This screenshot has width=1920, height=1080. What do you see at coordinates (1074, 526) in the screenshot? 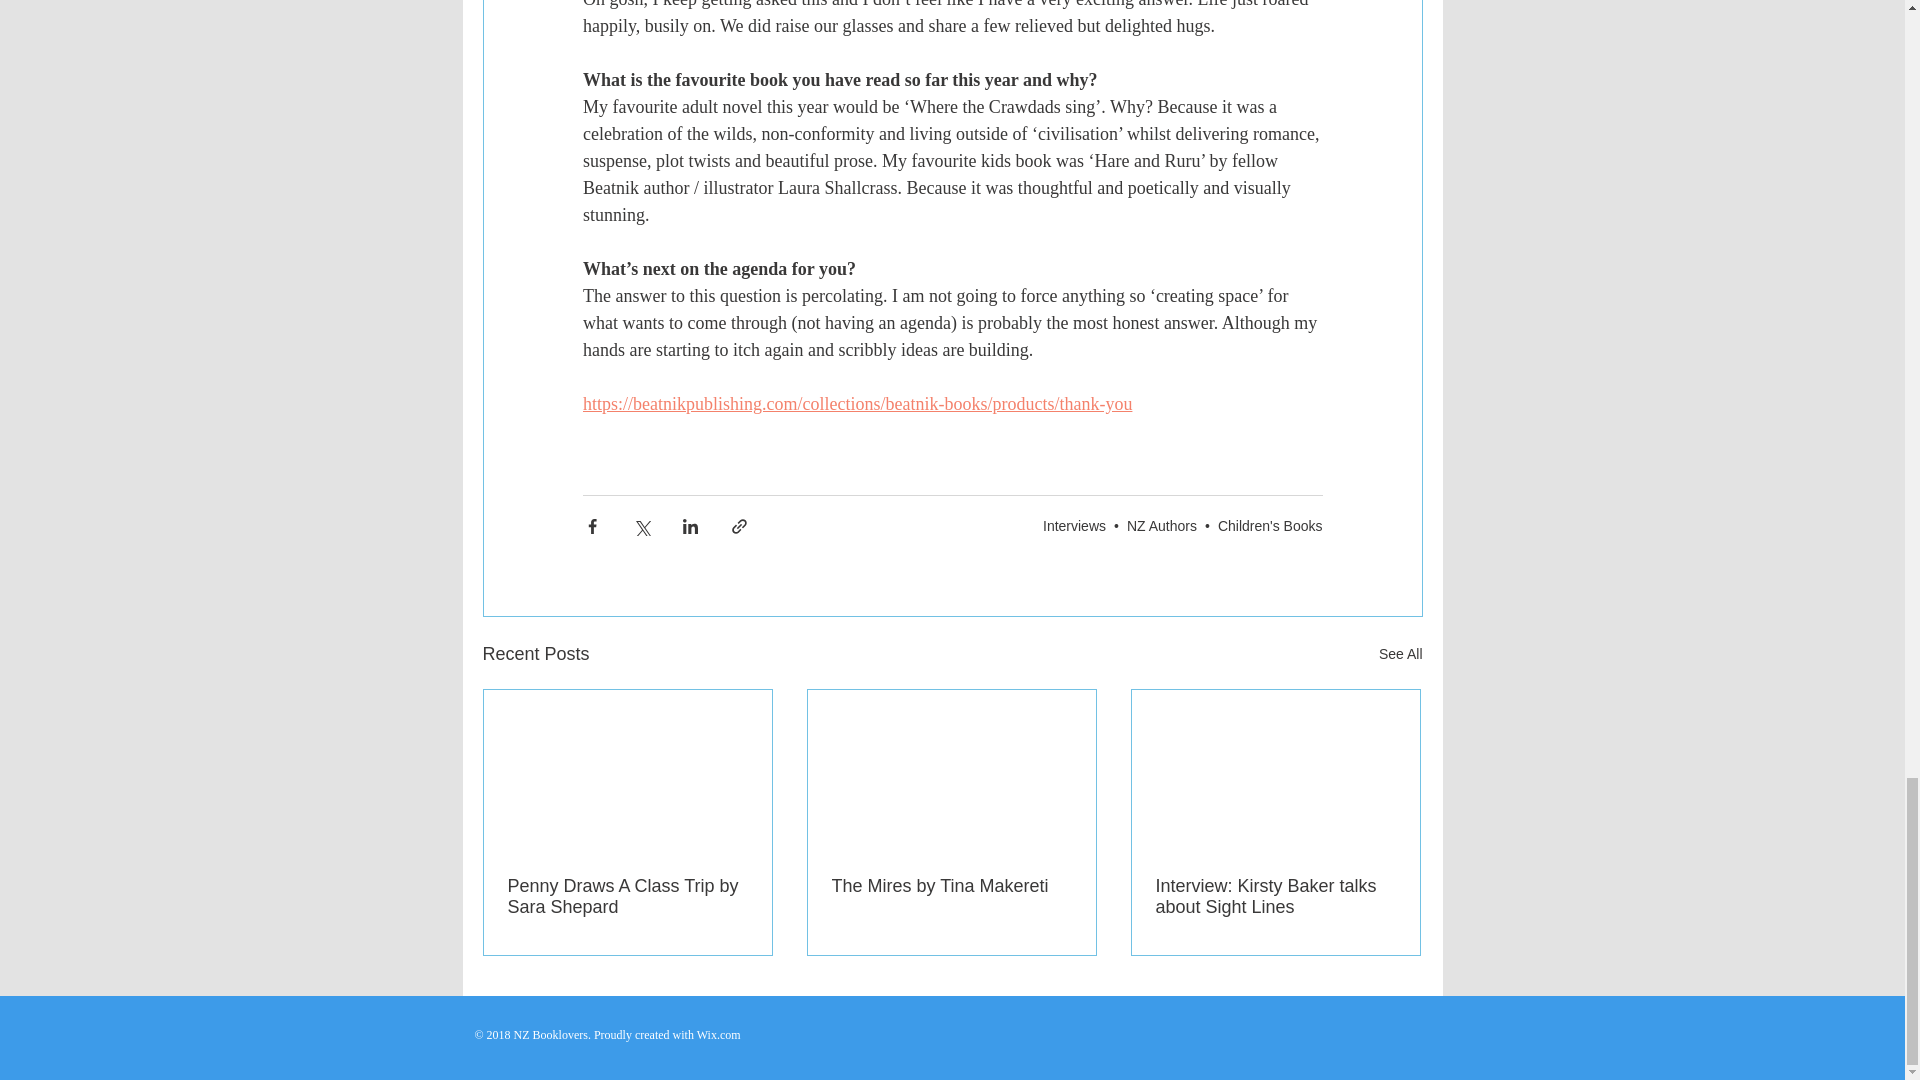
I see `Interviews` at bounding box center [1074, 526].